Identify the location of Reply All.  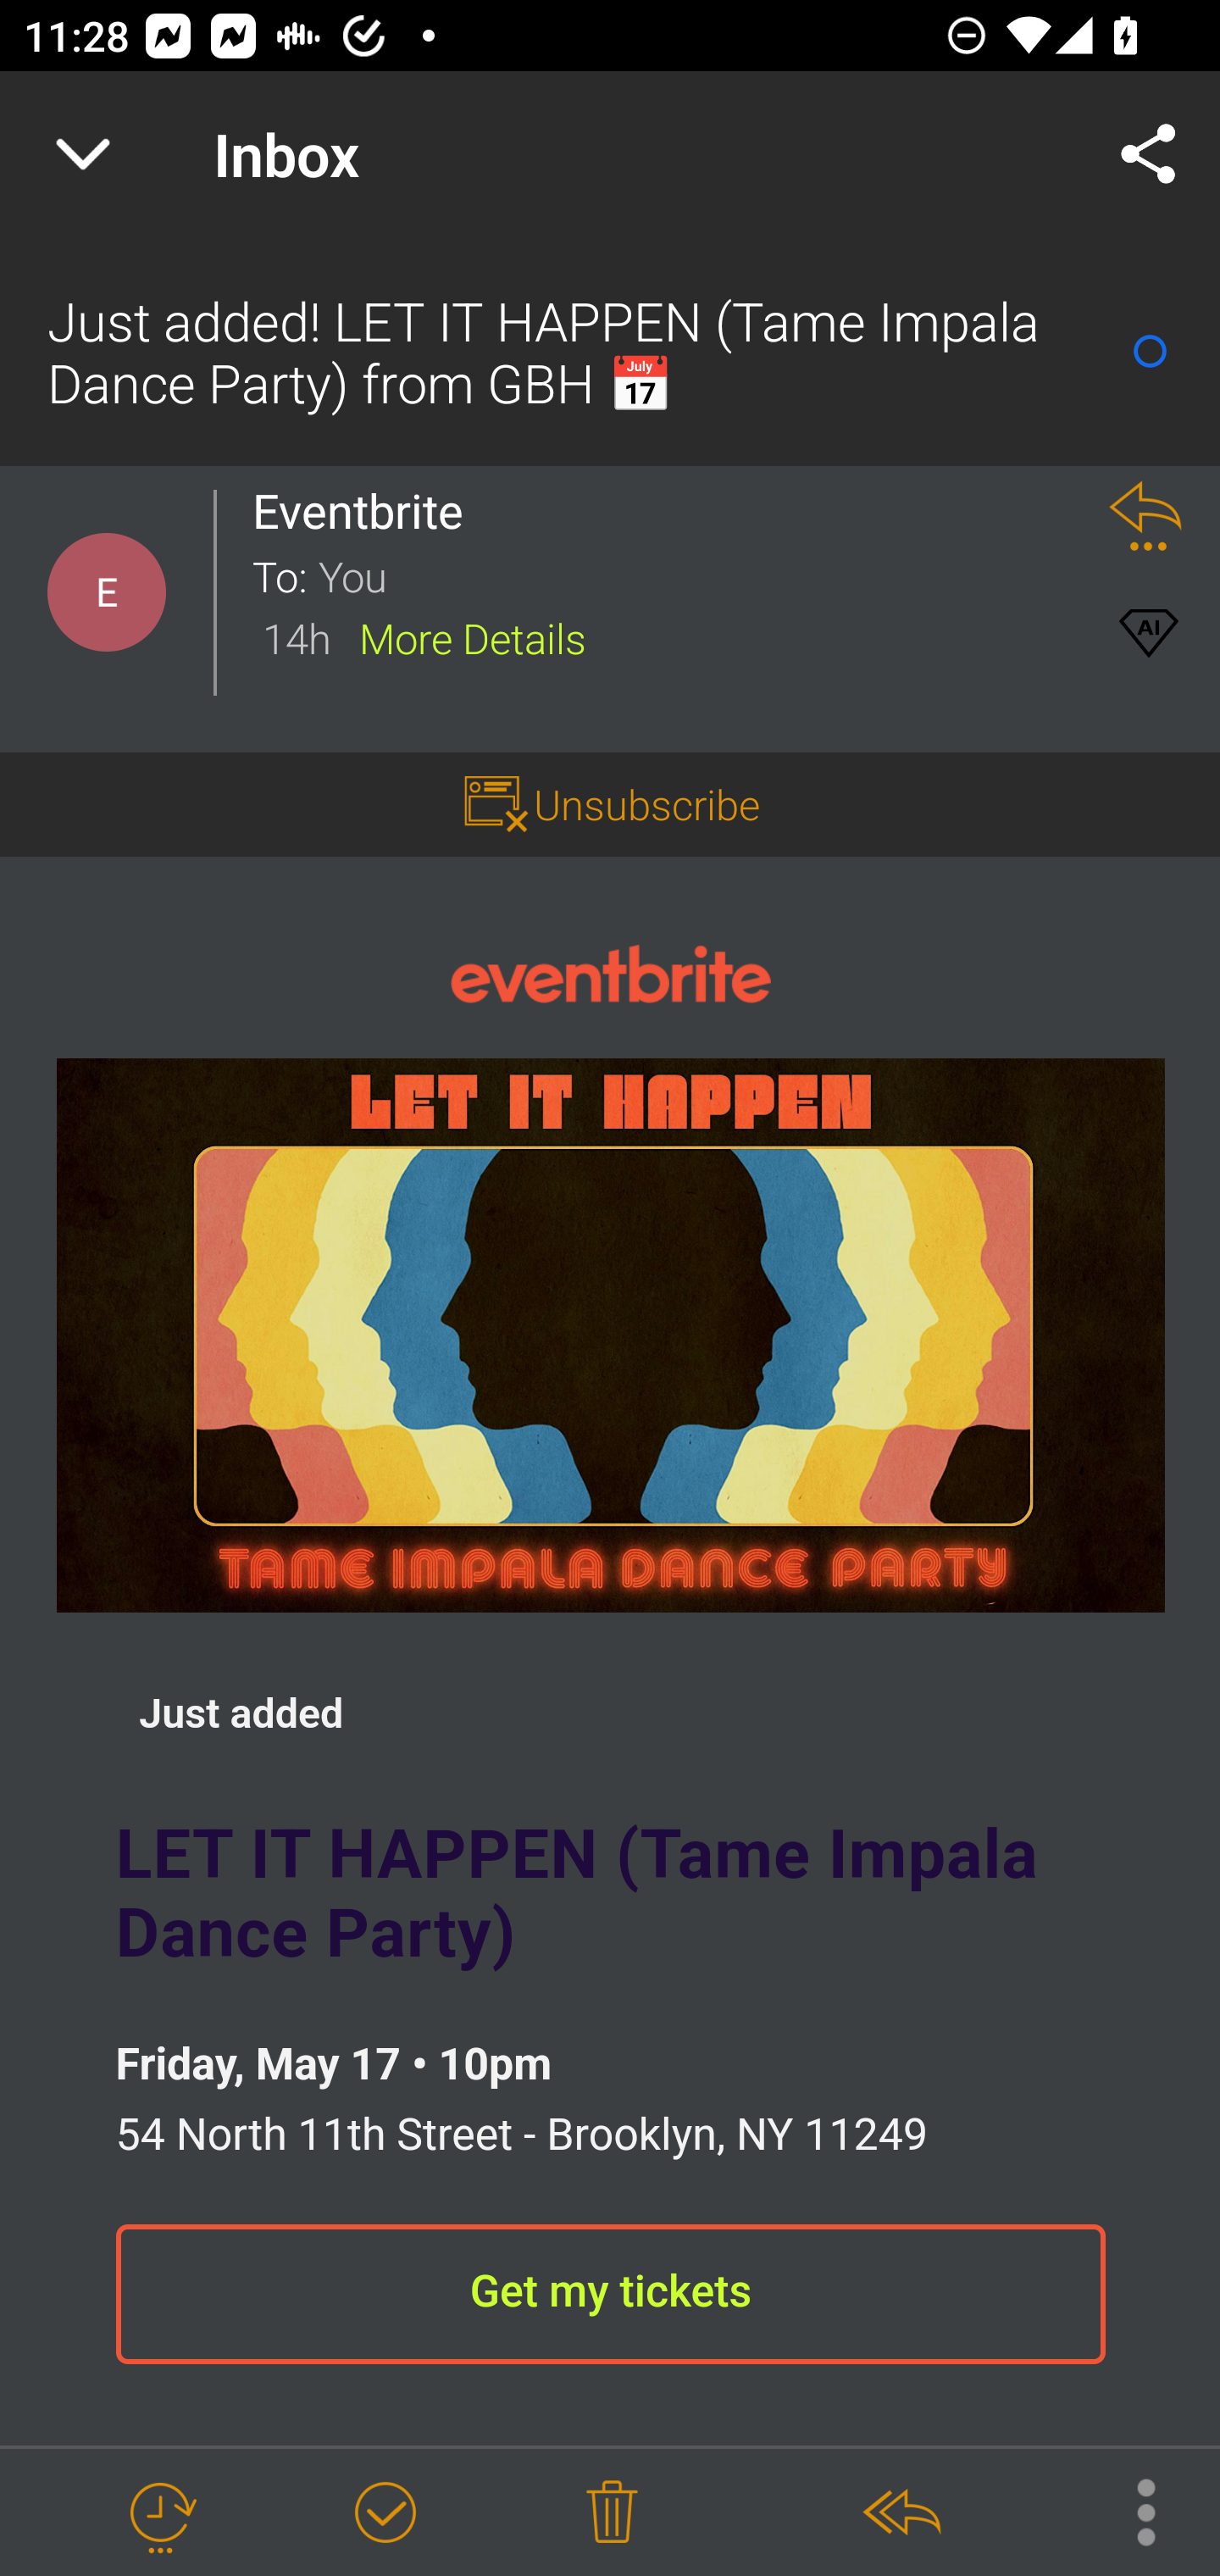
(901, 2513).